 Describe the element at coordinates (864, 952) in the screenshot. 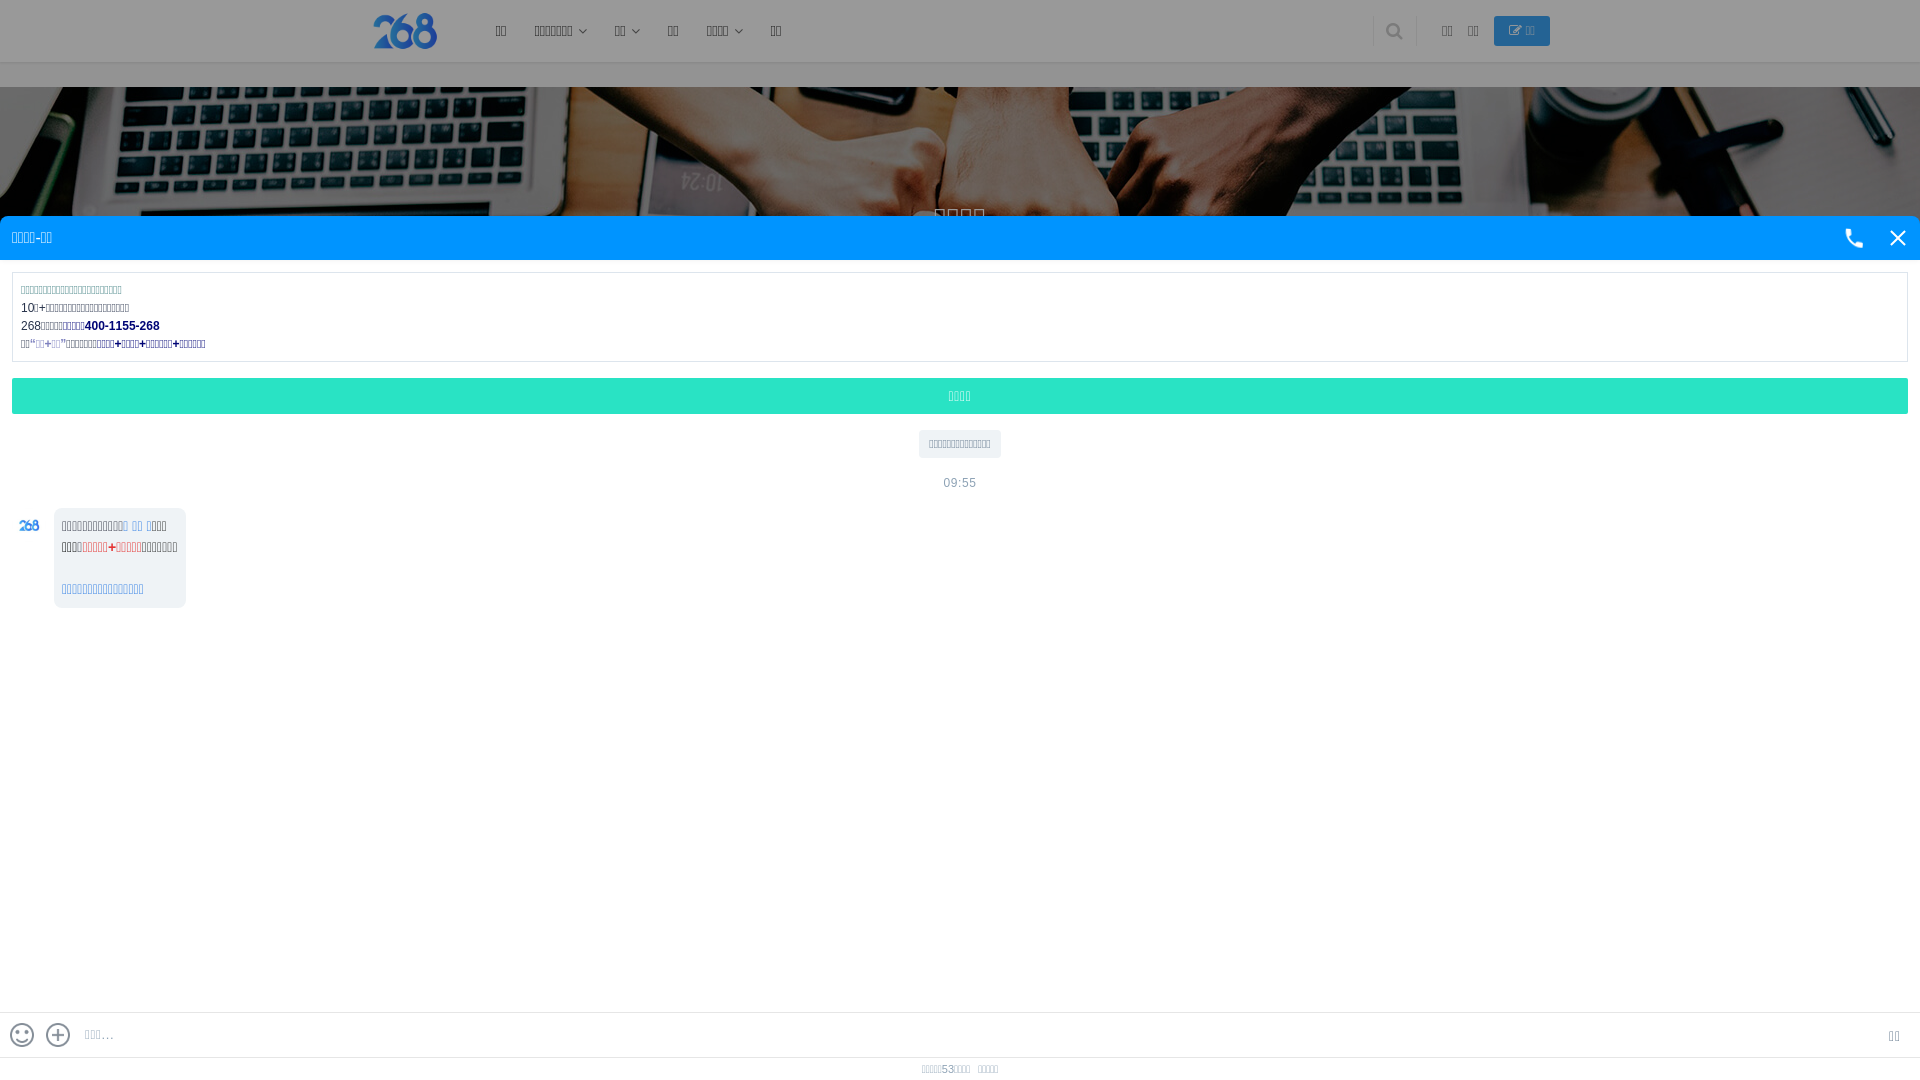

I see `0` at that location.